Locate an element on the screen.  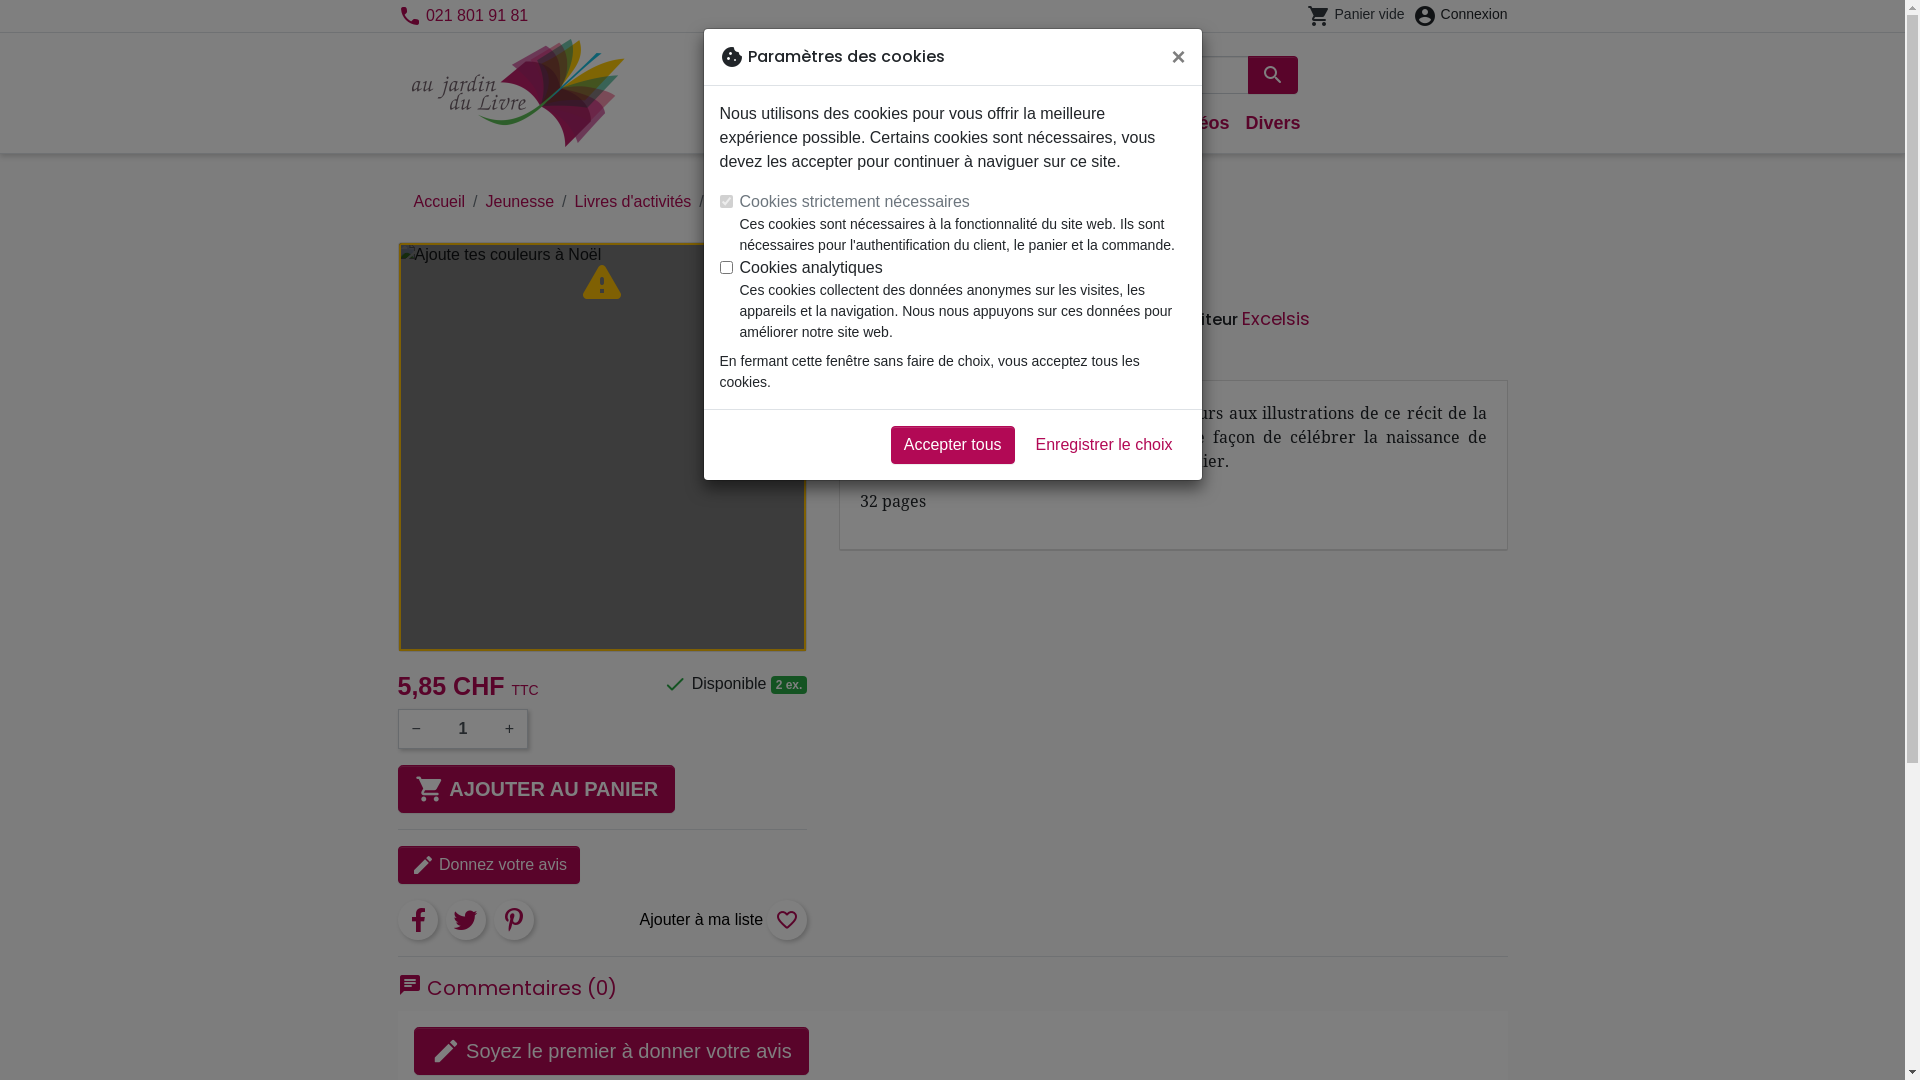
Description is located at coordinates (884, 368).